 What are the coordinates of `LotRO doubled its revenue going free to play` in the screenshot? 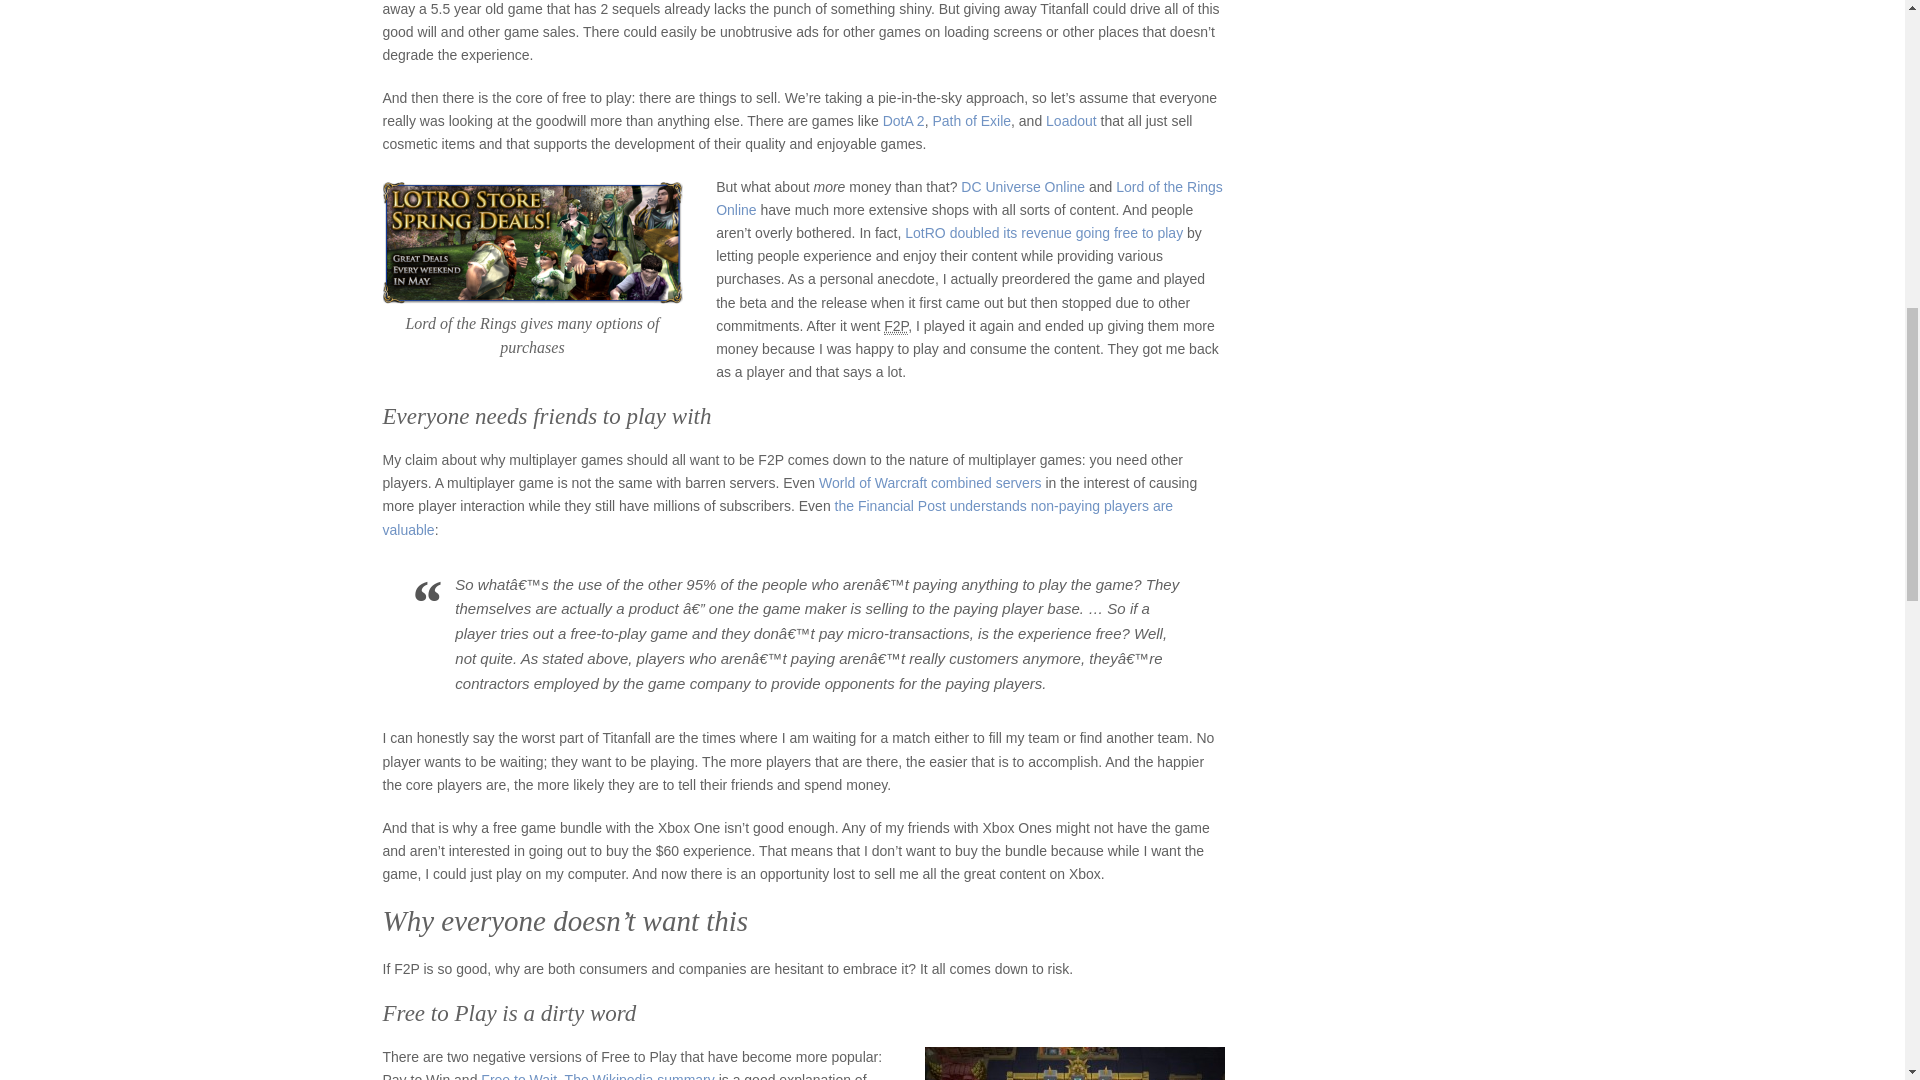 It's located at (1043, 232).